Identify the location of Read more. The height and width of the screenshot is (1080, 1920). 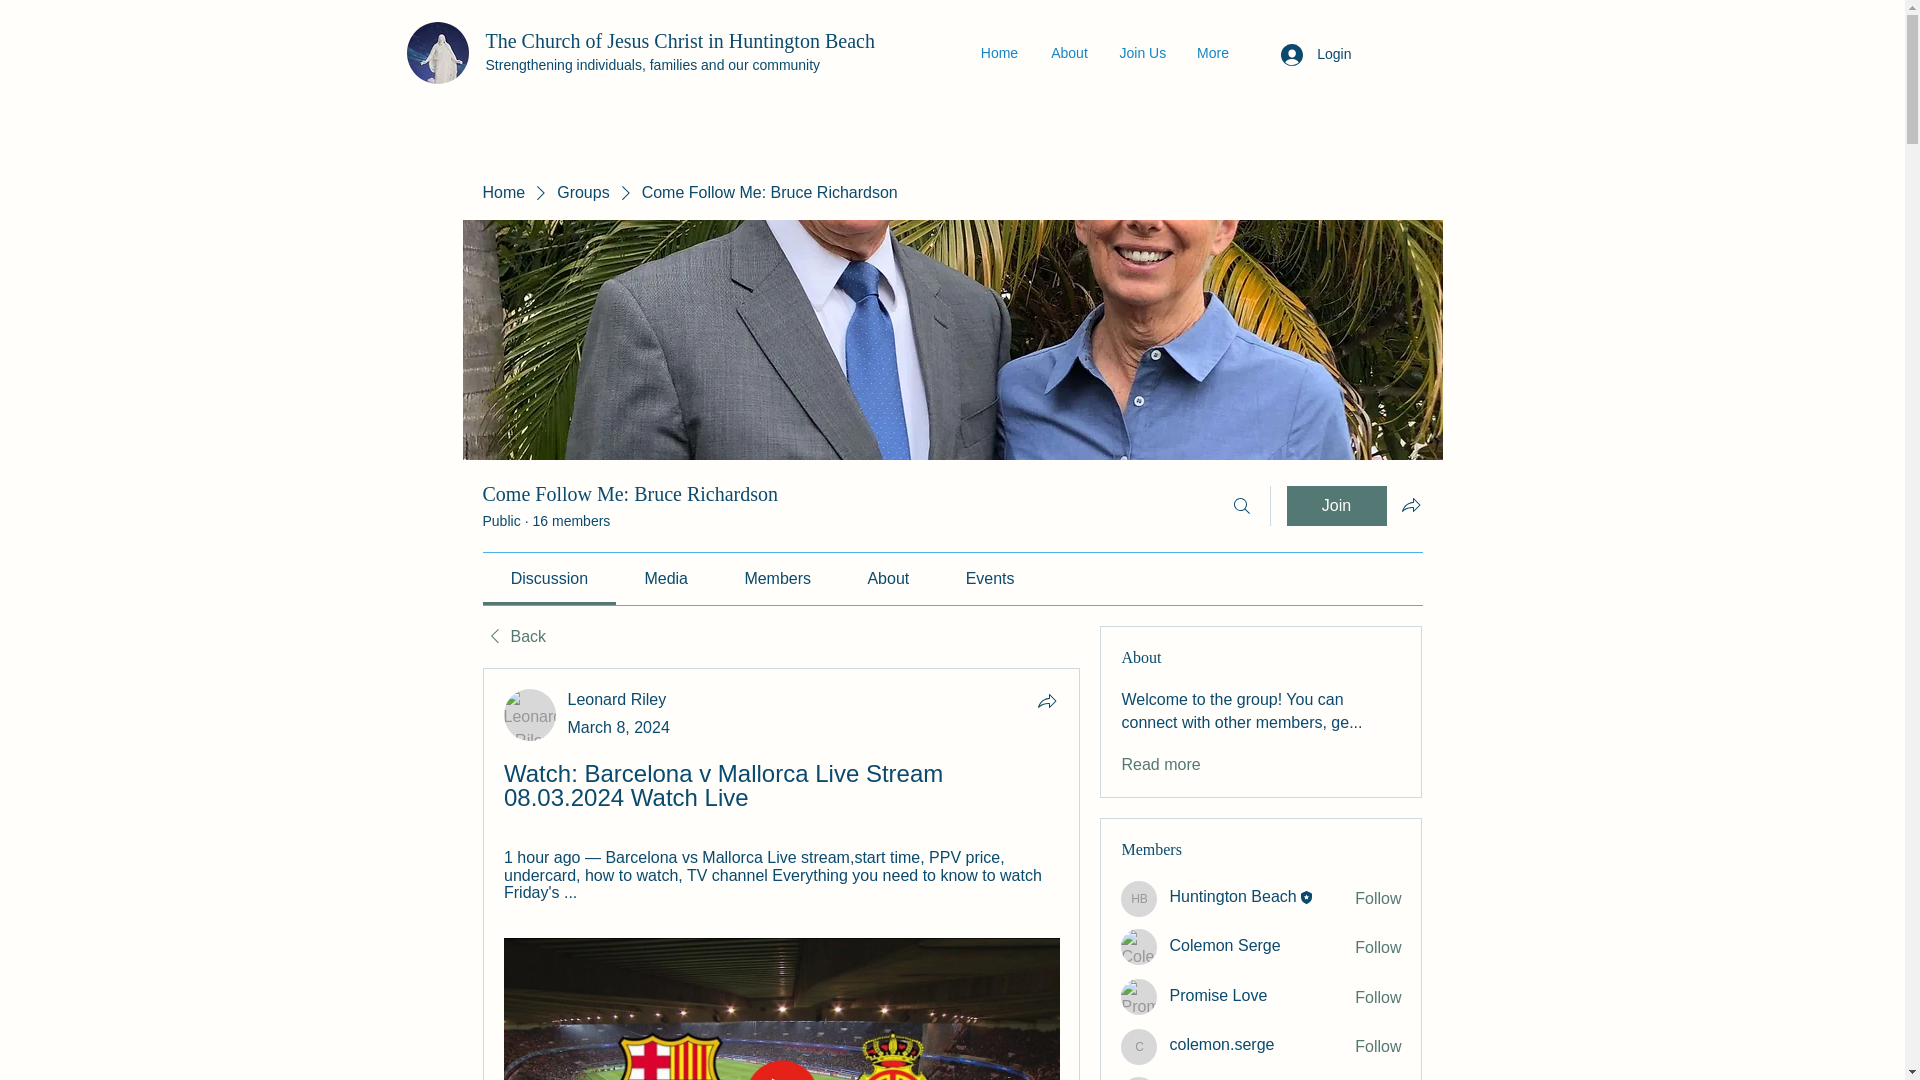
(1160, 764).